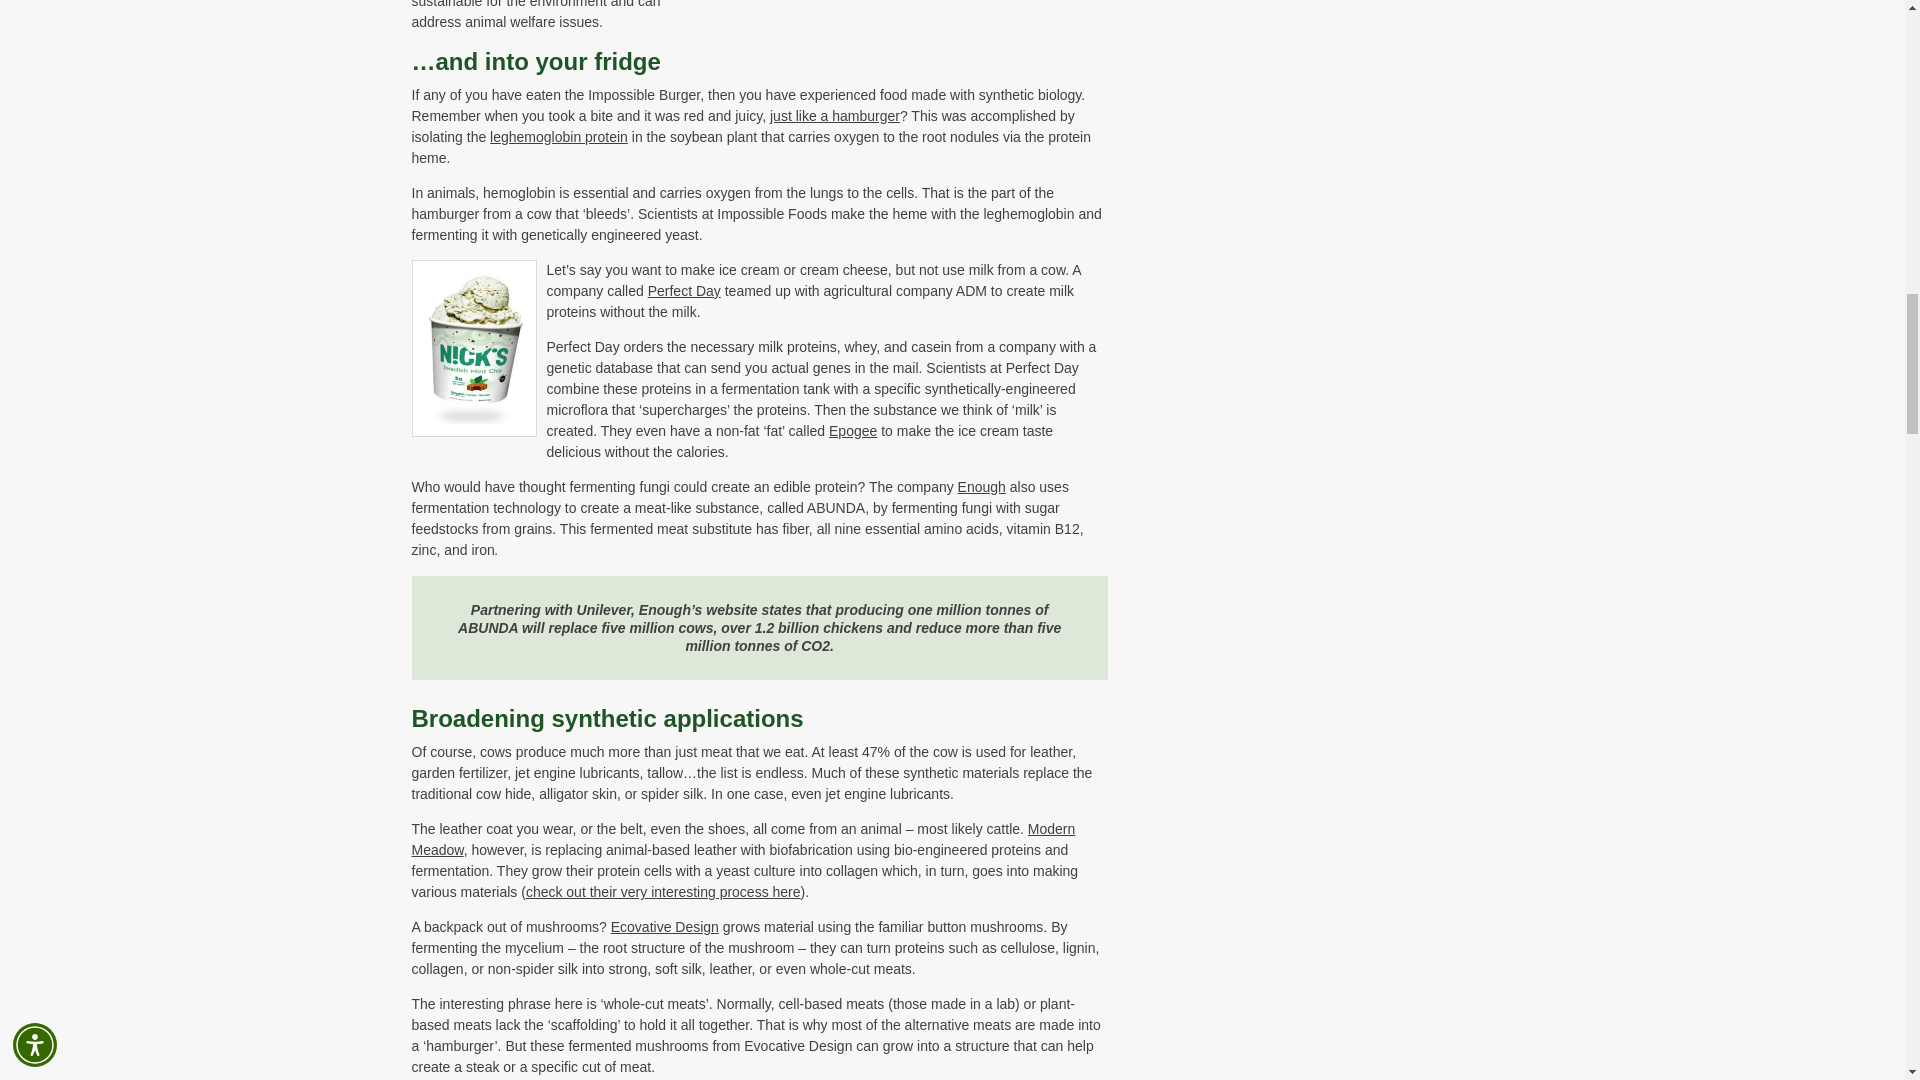 This screenshot has width=1920, height=1080. What do you see at coordinates (744, 838) in the screenshot?
I see `Modern Meadow` at bounding box center [744, 838].